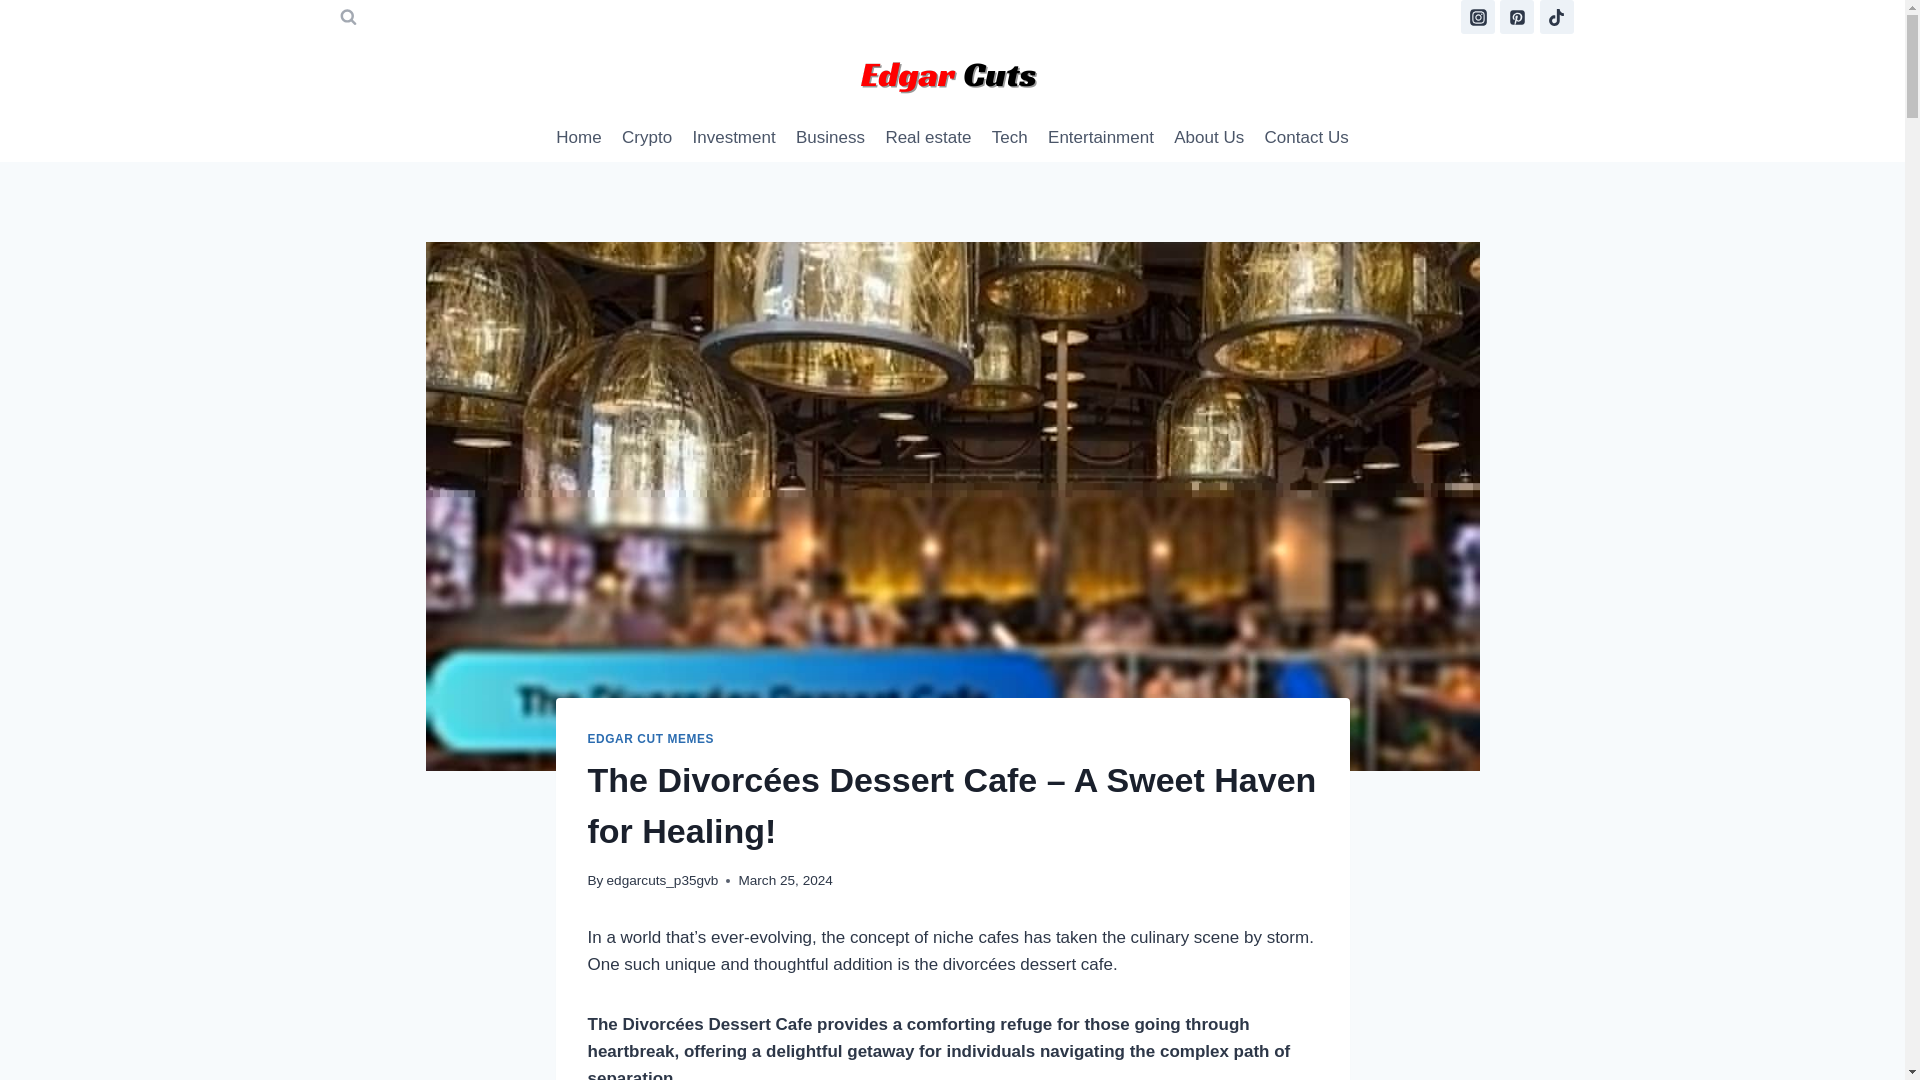 Image resolution: width=1920 pixels, height=1080 pixels. I want to click on Crypto, so click(646, 138).